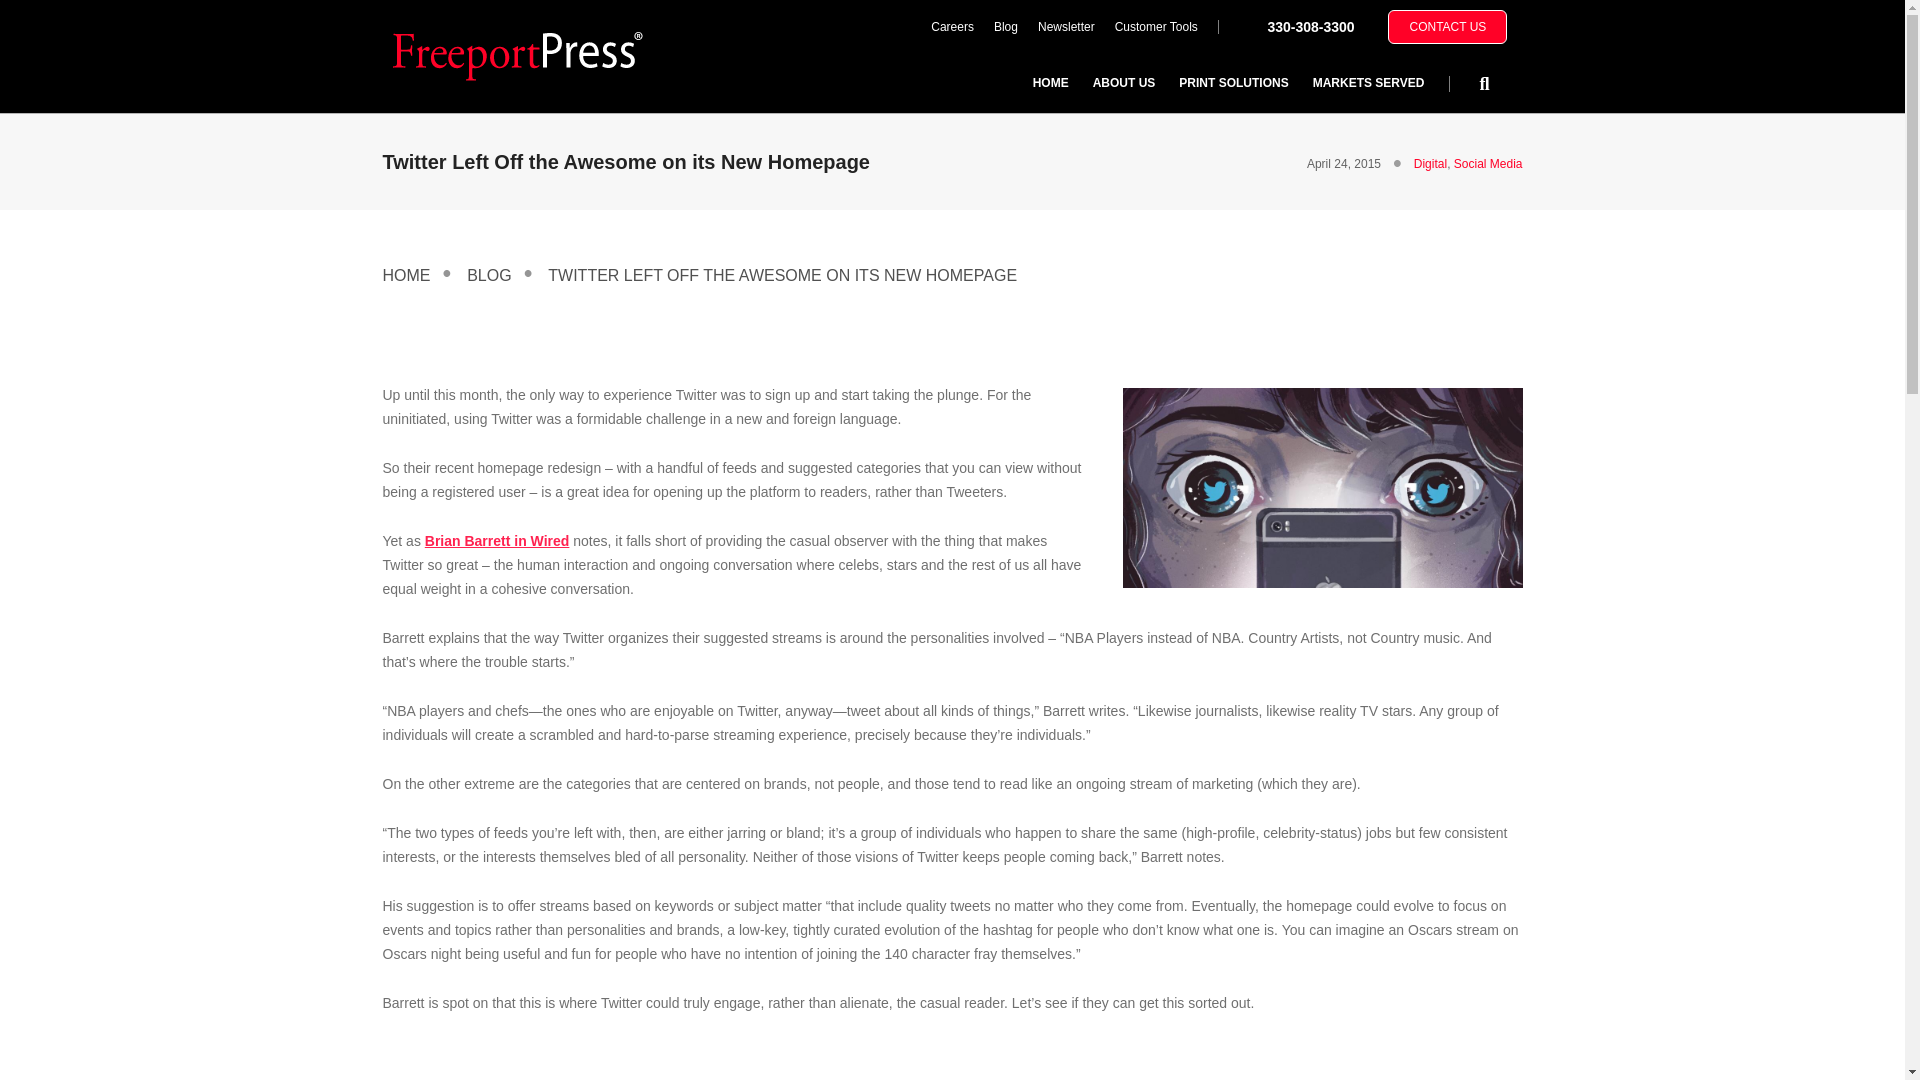  I want to click on PRINT SOLUTIONS, so click(1233, 82).